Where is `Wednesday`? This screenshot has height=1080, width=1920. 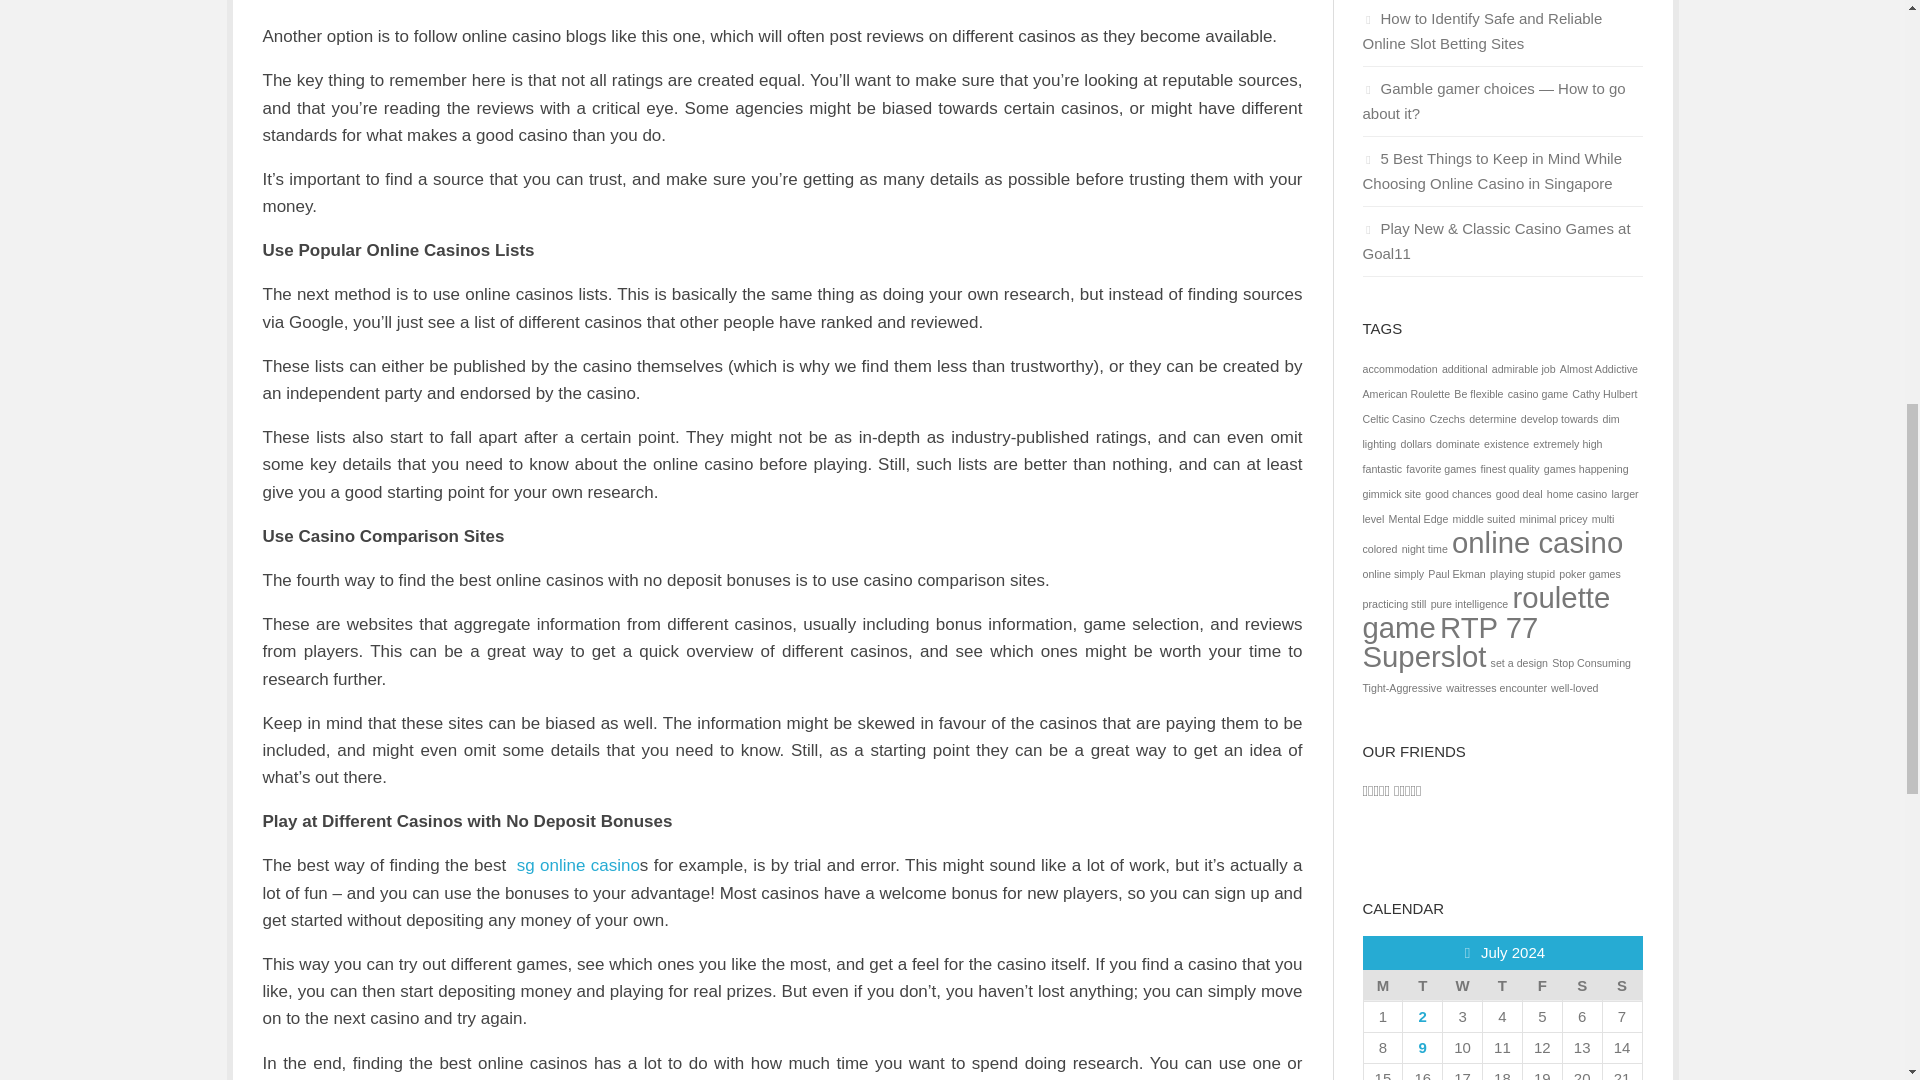
Wednesday is located at coordinates (1462, 985).